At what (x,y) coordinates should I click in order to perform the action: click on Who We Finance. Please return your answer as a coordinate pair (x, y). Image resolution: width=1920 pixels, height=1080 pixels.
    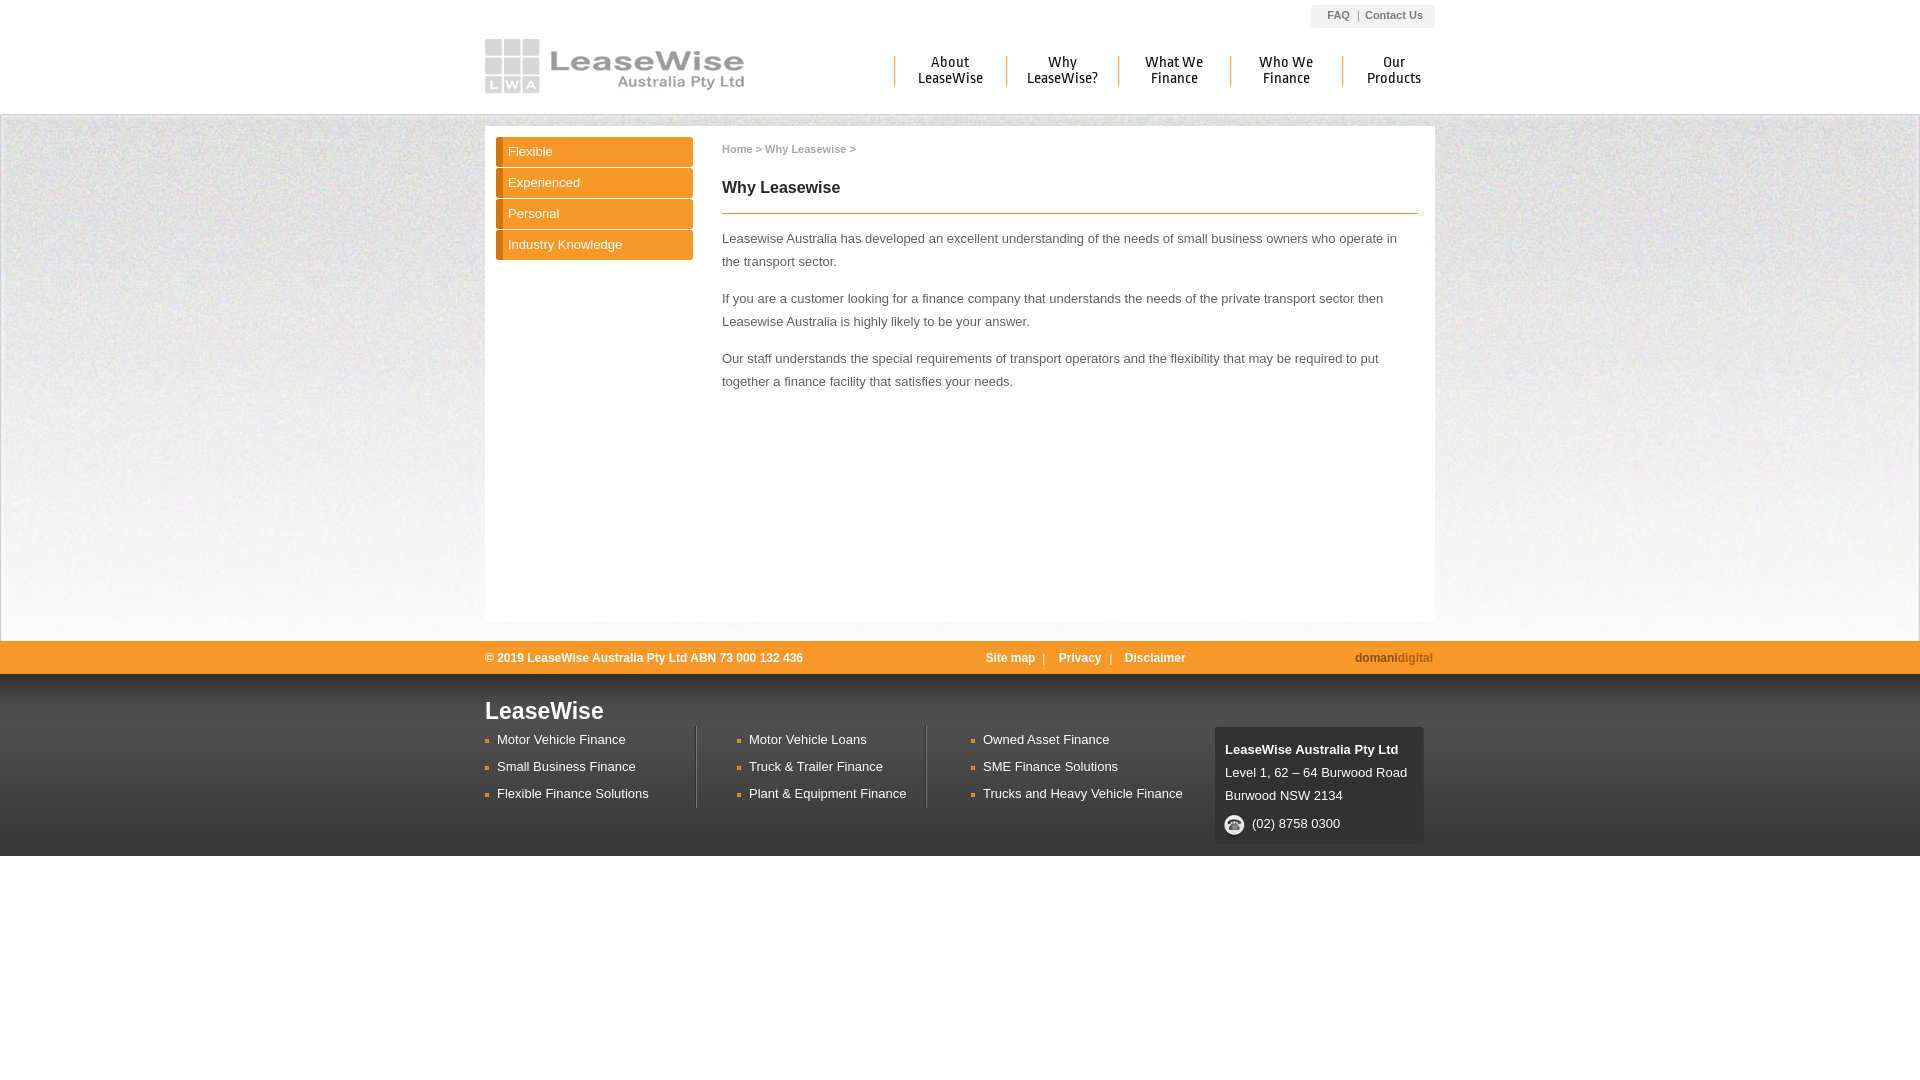
    Looking at the image, I should click on (1286, 71).